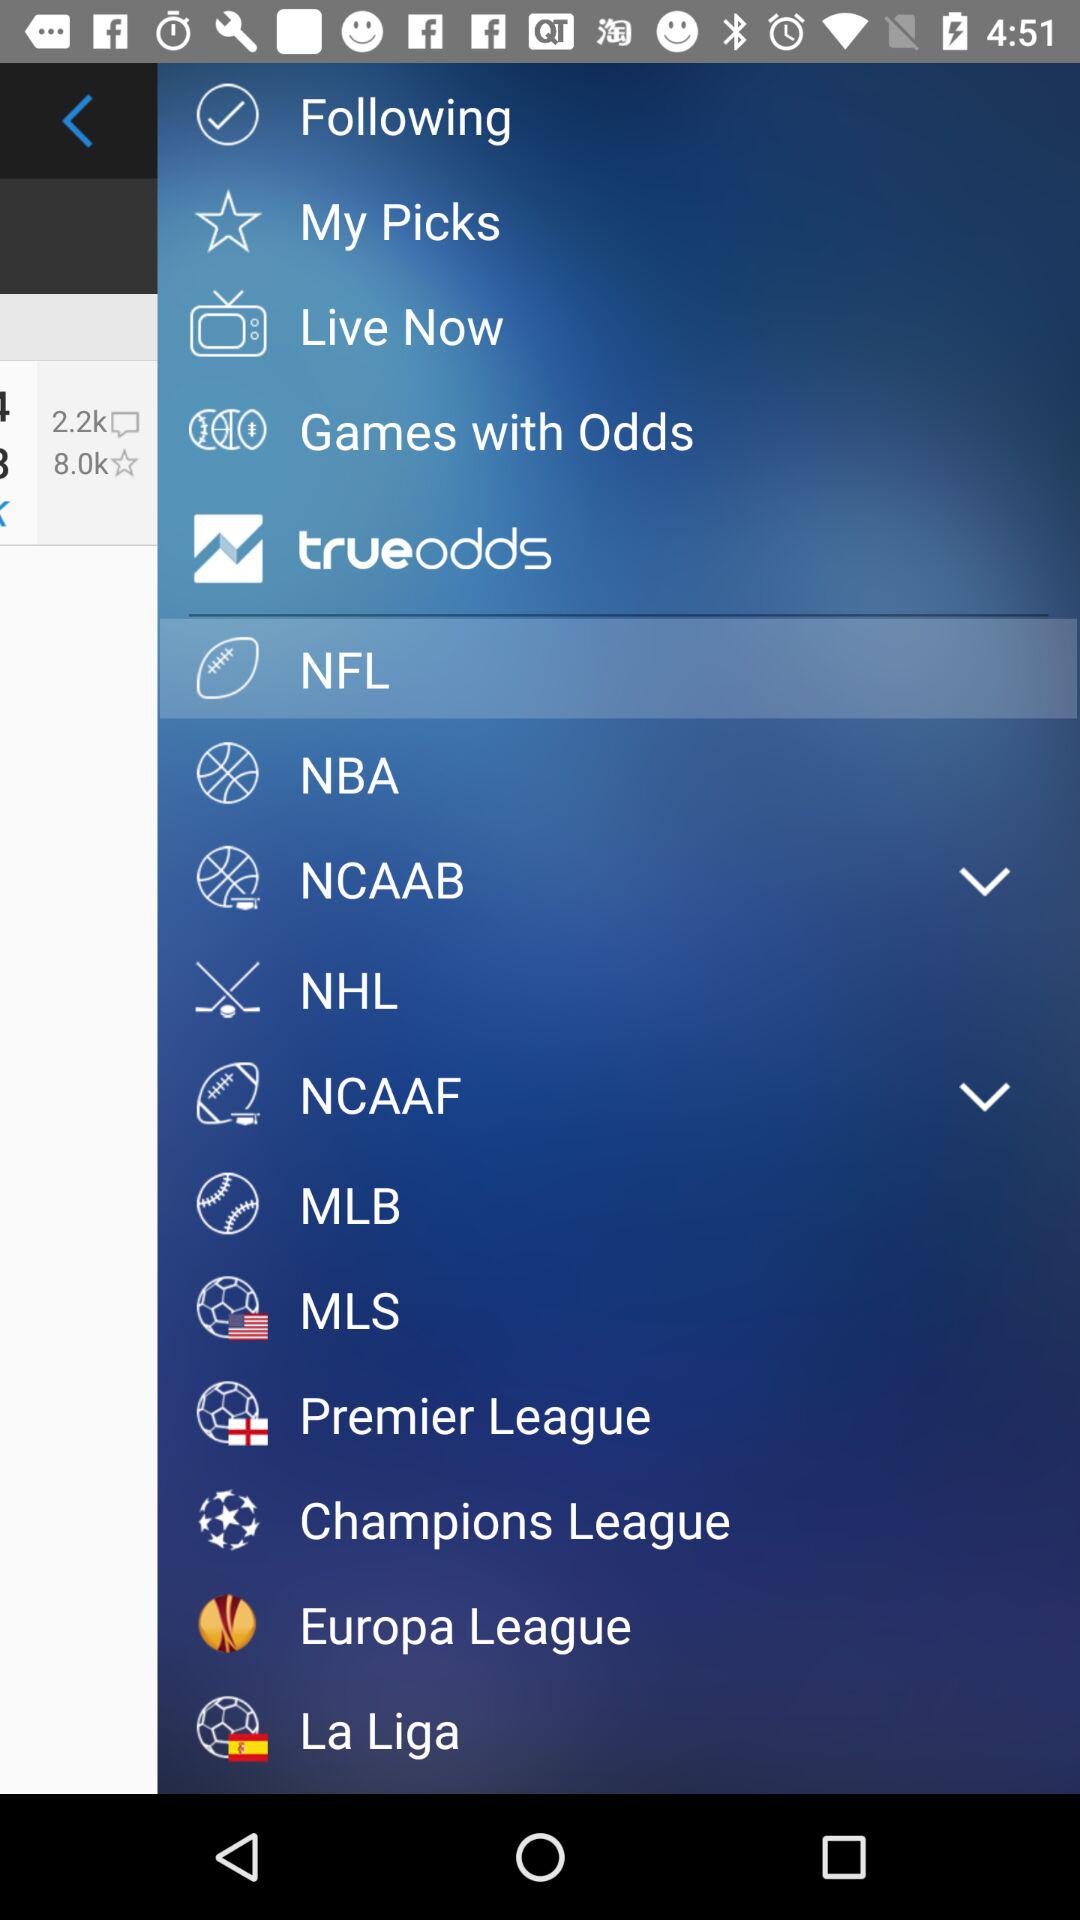  I want to click on scroll to the ncaaf, so click(540, 1094).